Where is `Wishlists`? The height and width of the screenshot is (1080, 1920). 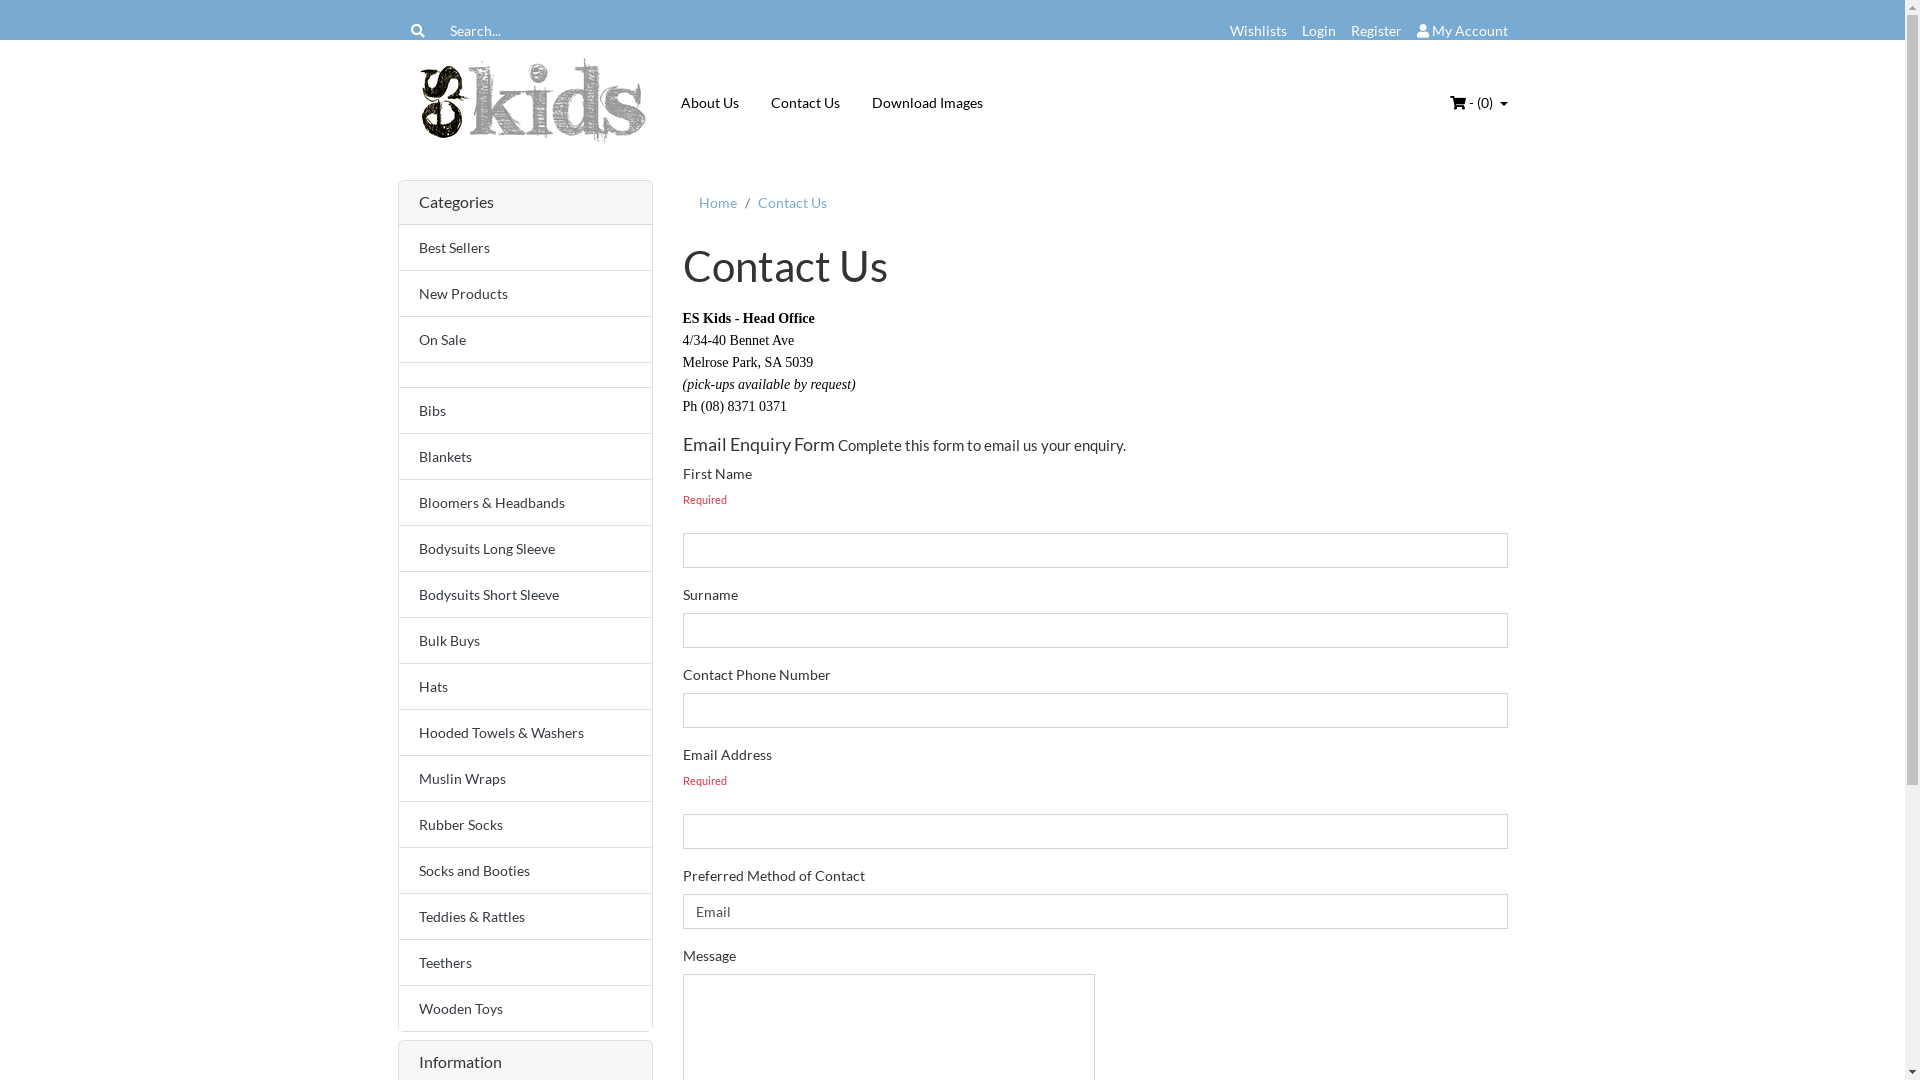
Wishlists is located at coordinates (1258, 30).